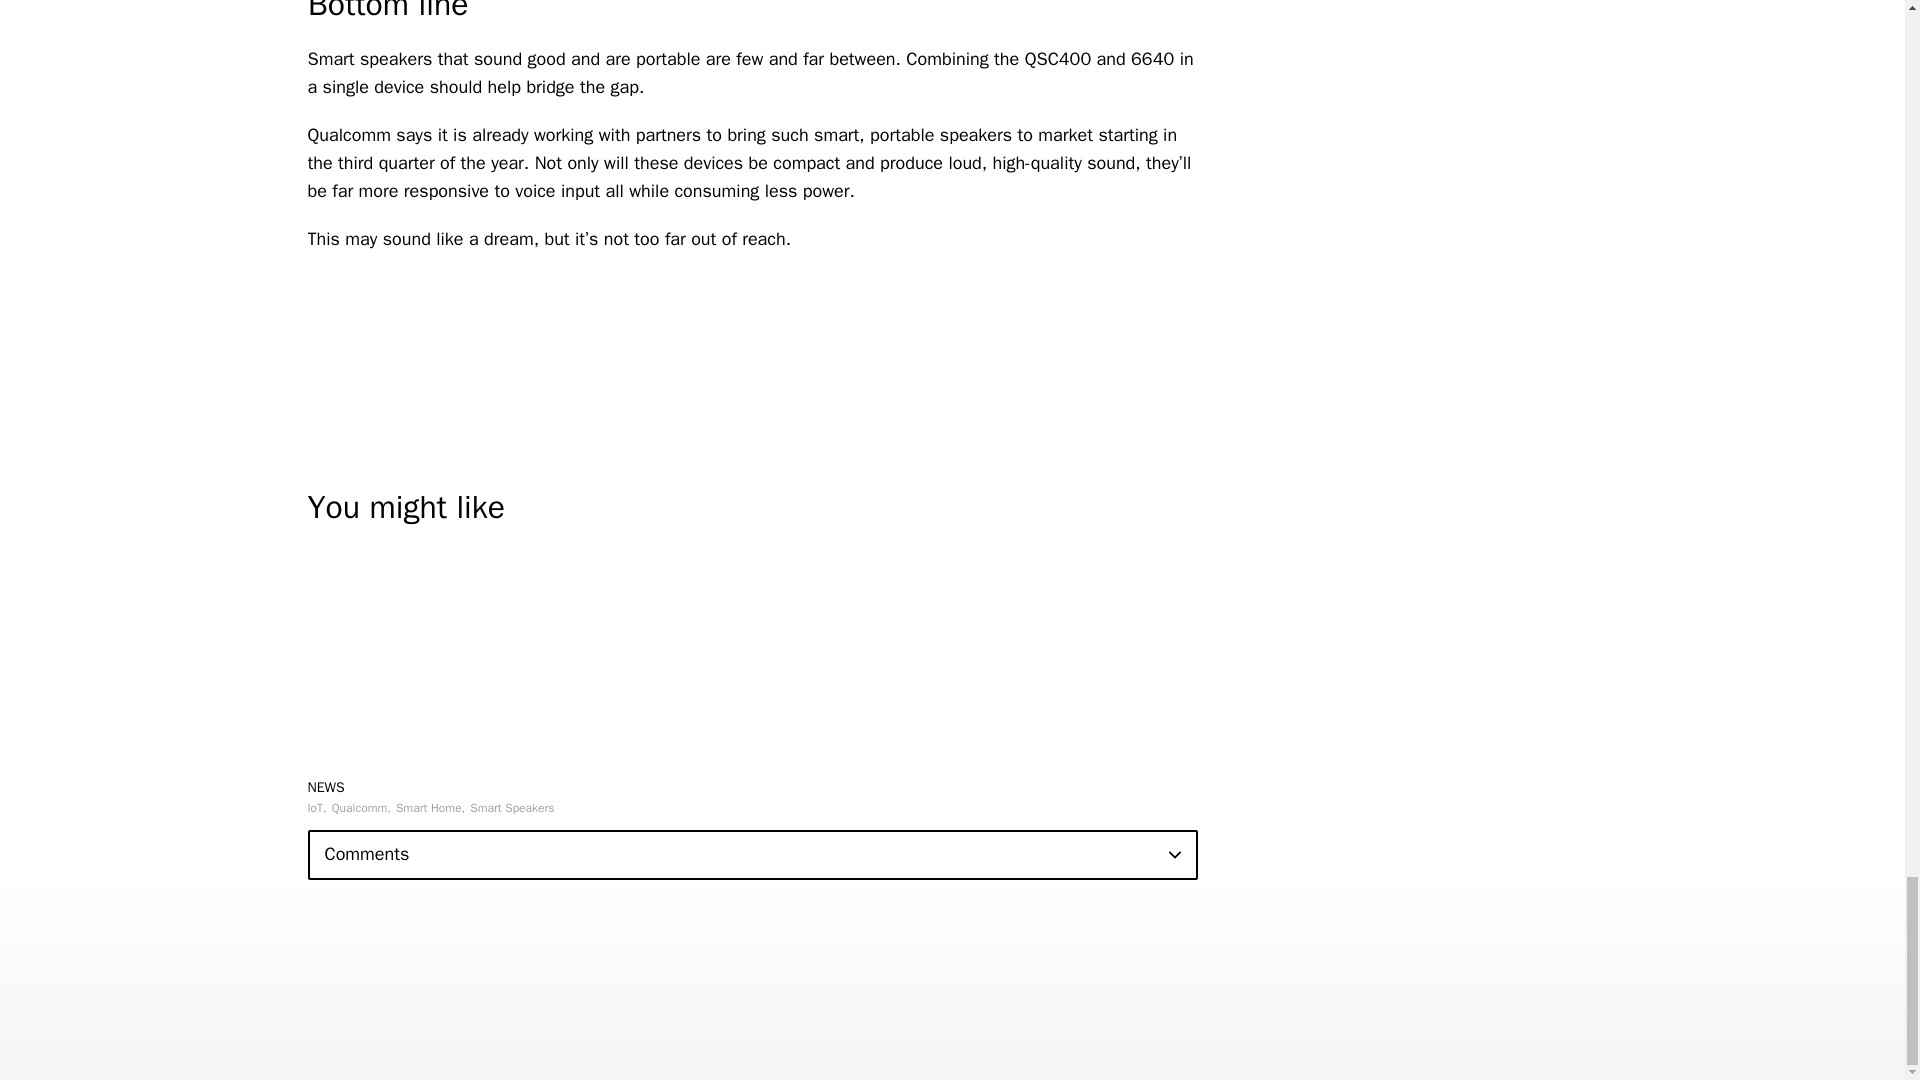  Describe the element at coordinates (362, 808) in the screenshot. I see `Qualcomm` at that location.